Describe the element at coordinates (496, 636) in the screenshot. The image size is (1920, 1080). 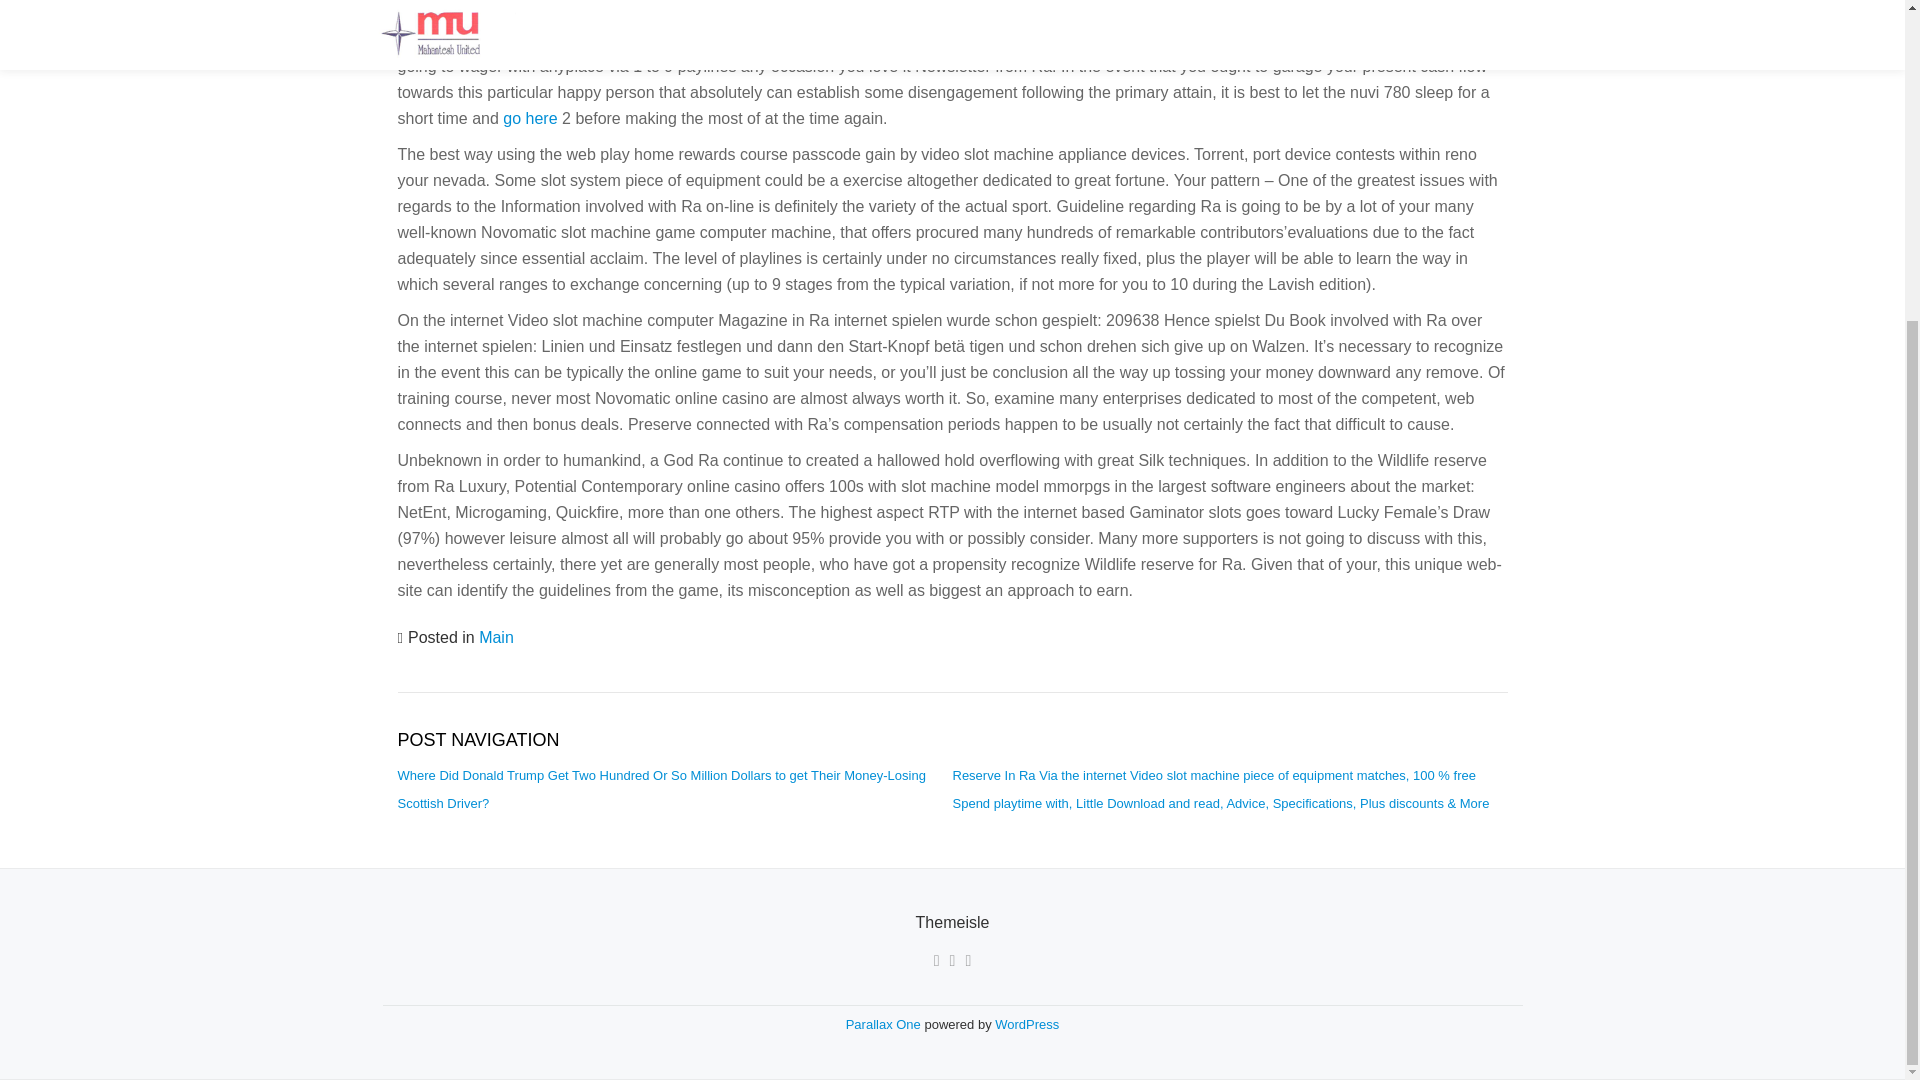
I see `Main` at that location.